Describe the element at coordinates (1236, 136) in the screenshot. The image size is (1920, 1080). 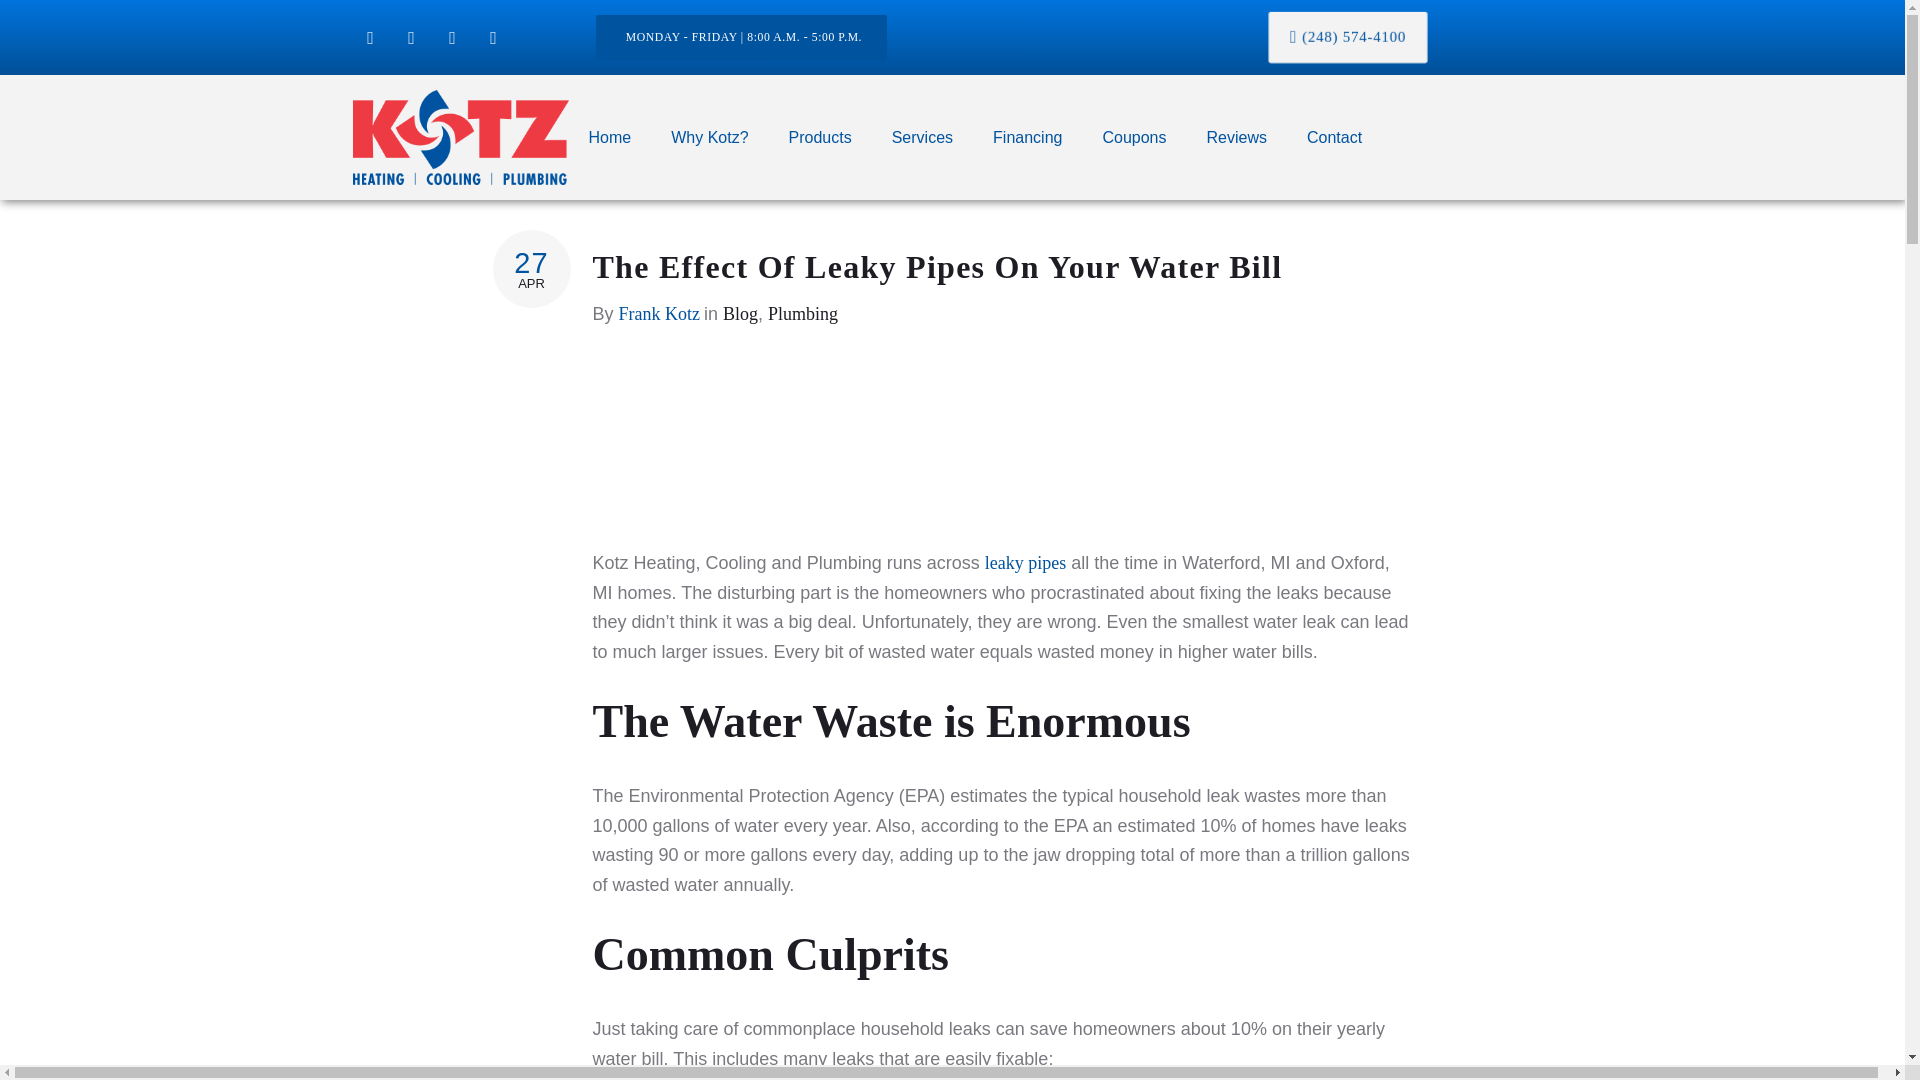
I see `Reviews` at that location.